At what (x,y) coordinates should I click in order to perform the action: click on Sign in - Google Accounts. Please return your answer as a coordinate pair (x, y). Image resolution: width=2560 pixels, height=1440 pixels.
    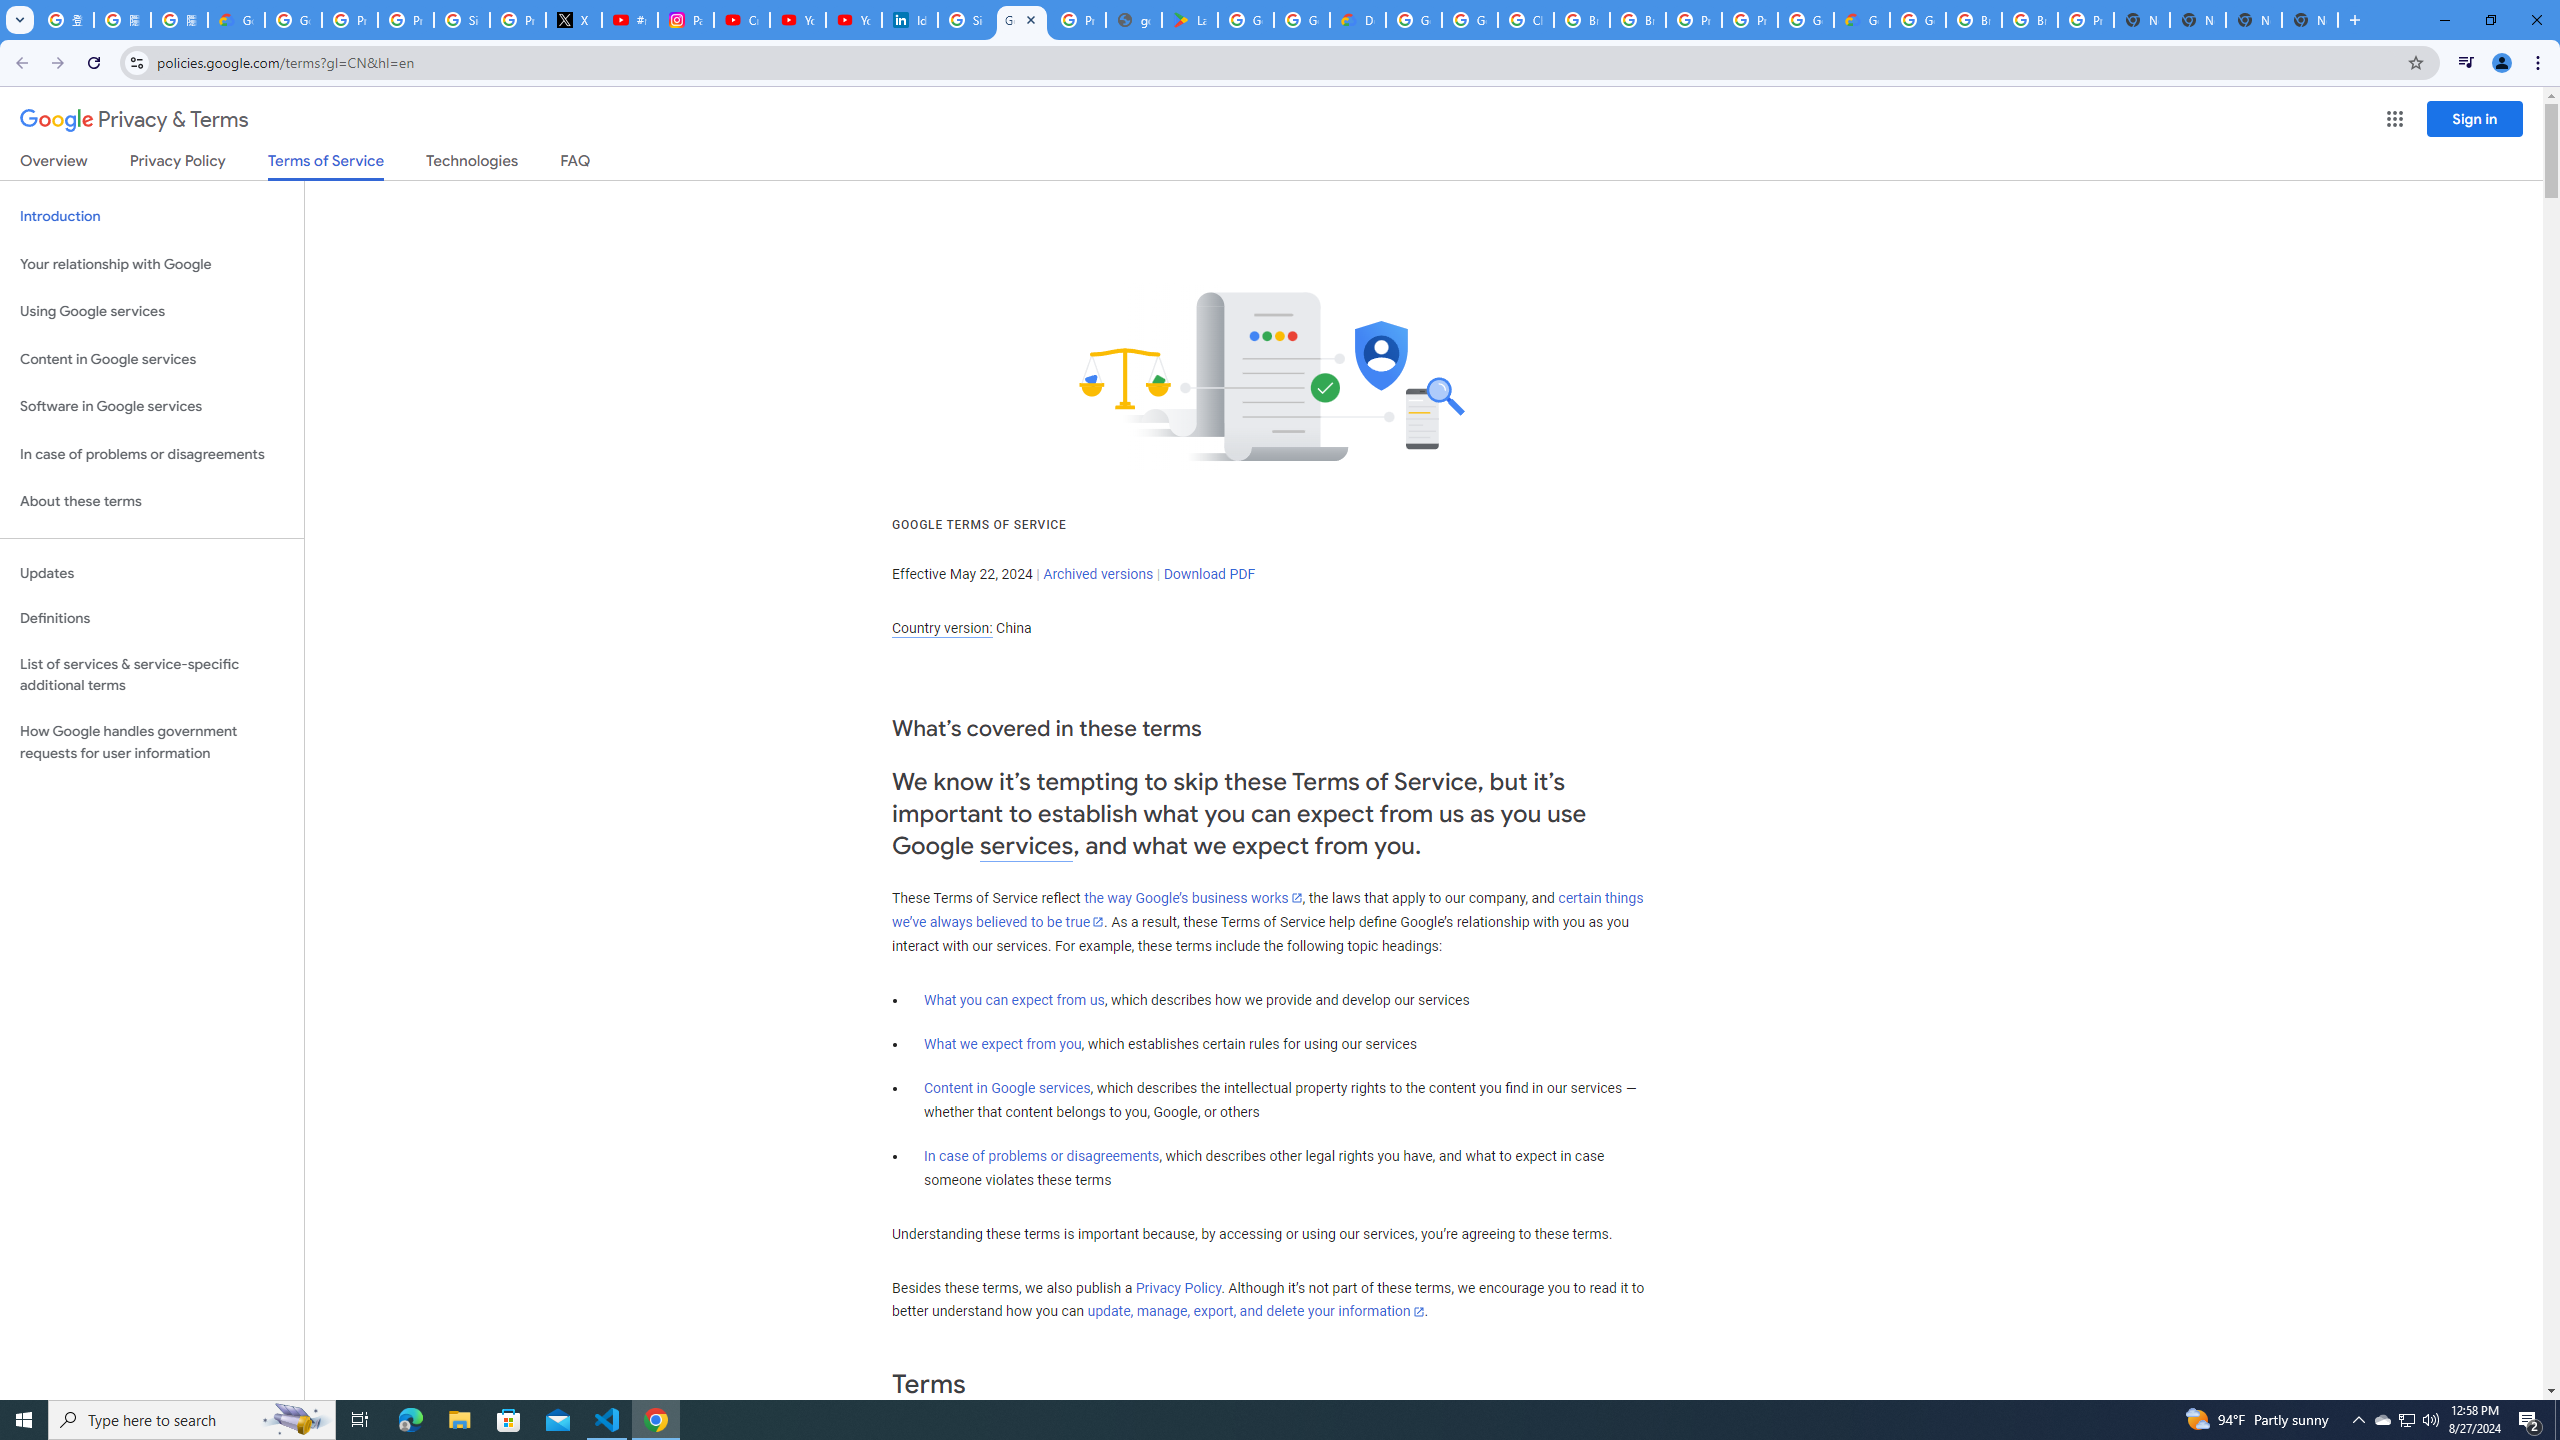
    Looking at the image, I should click on (966, 20).